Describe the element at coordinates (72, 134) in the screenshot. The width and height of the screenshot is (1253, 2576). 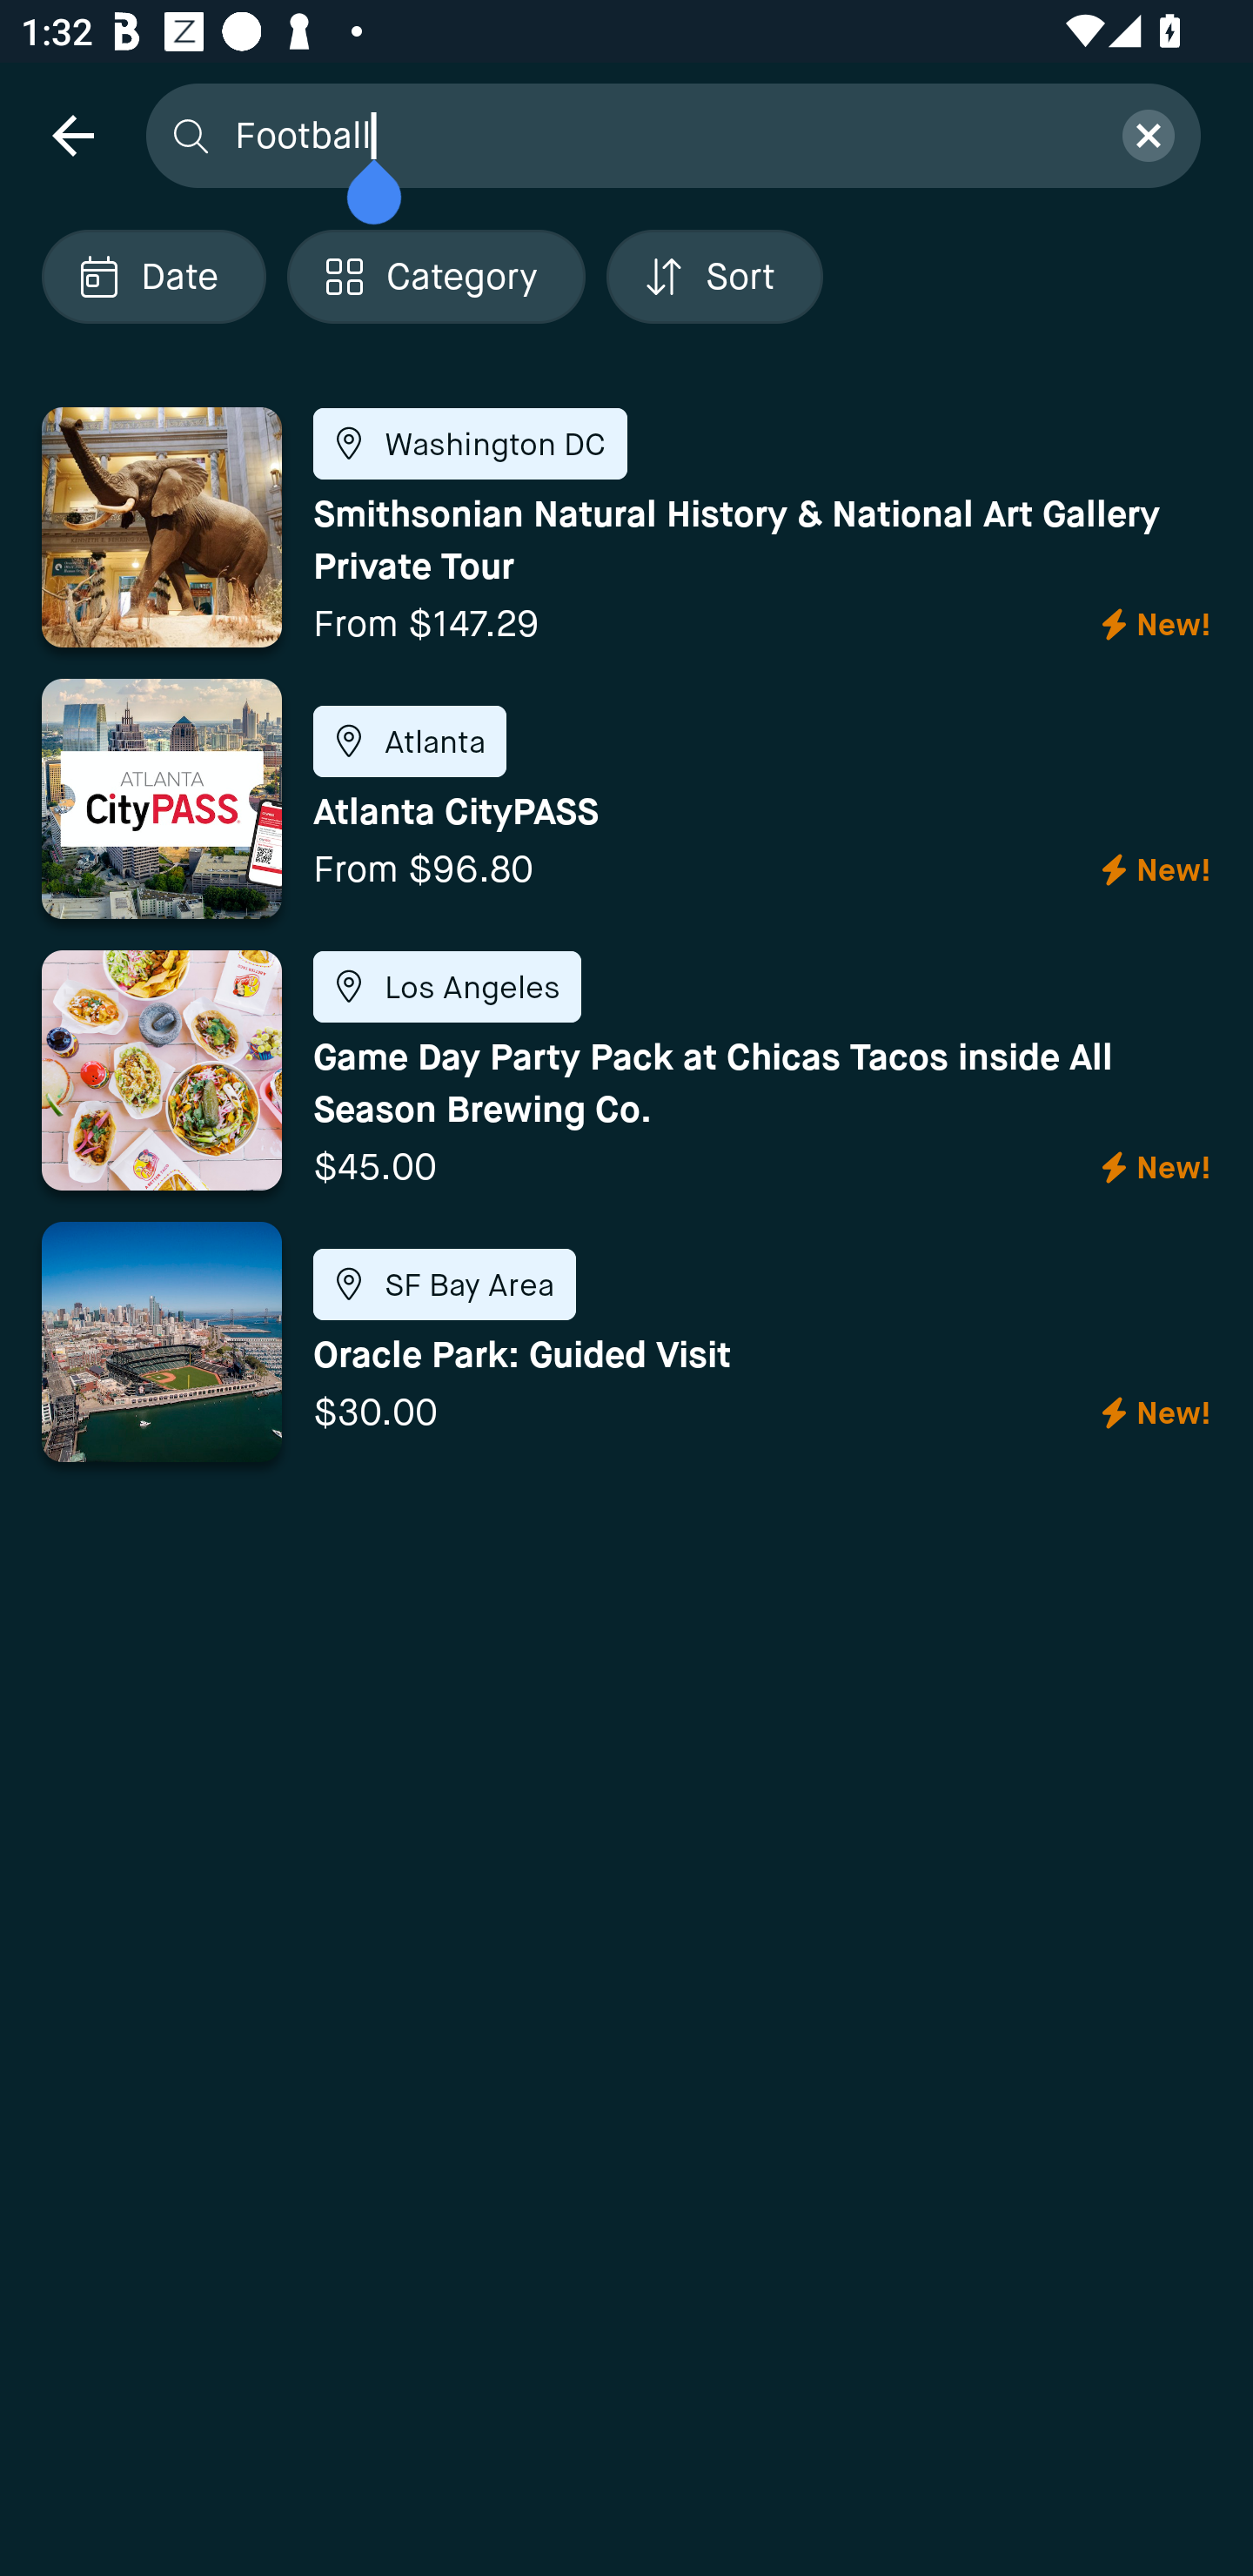
I see `navigation icon` at that location.